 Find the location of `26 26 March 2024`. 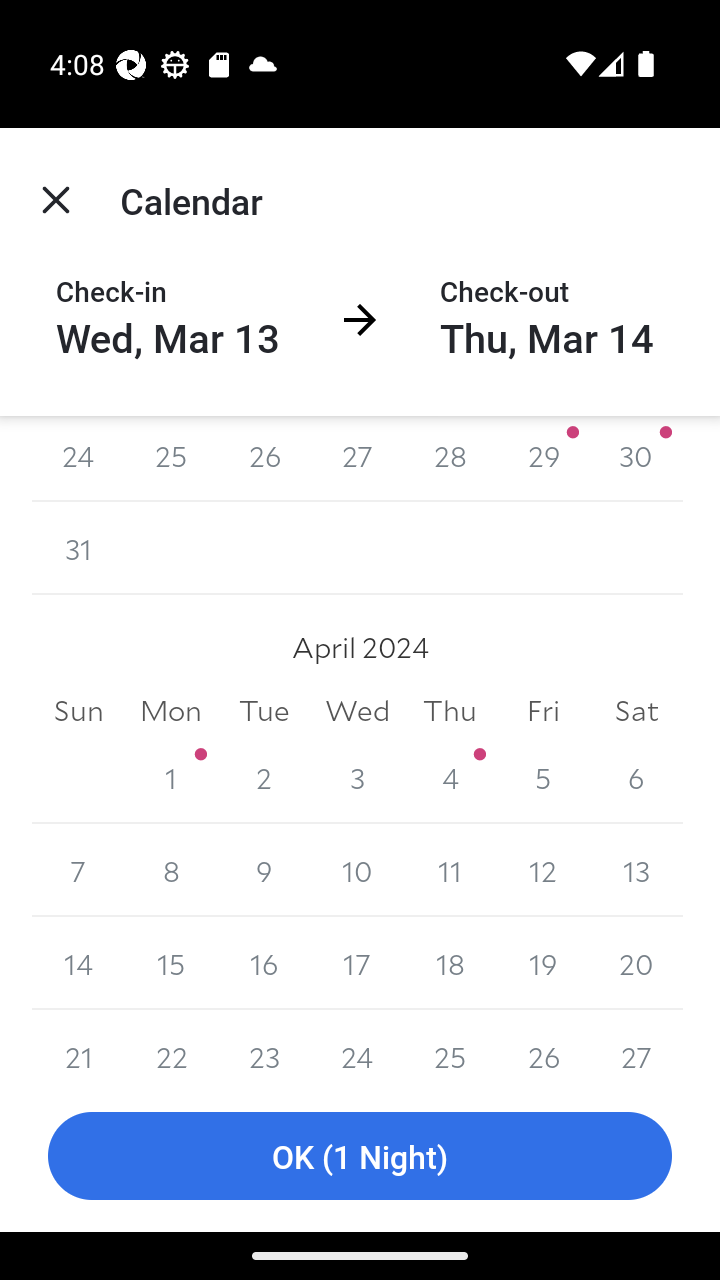

26 26 March 2024 is located at coordinates (264, 458).